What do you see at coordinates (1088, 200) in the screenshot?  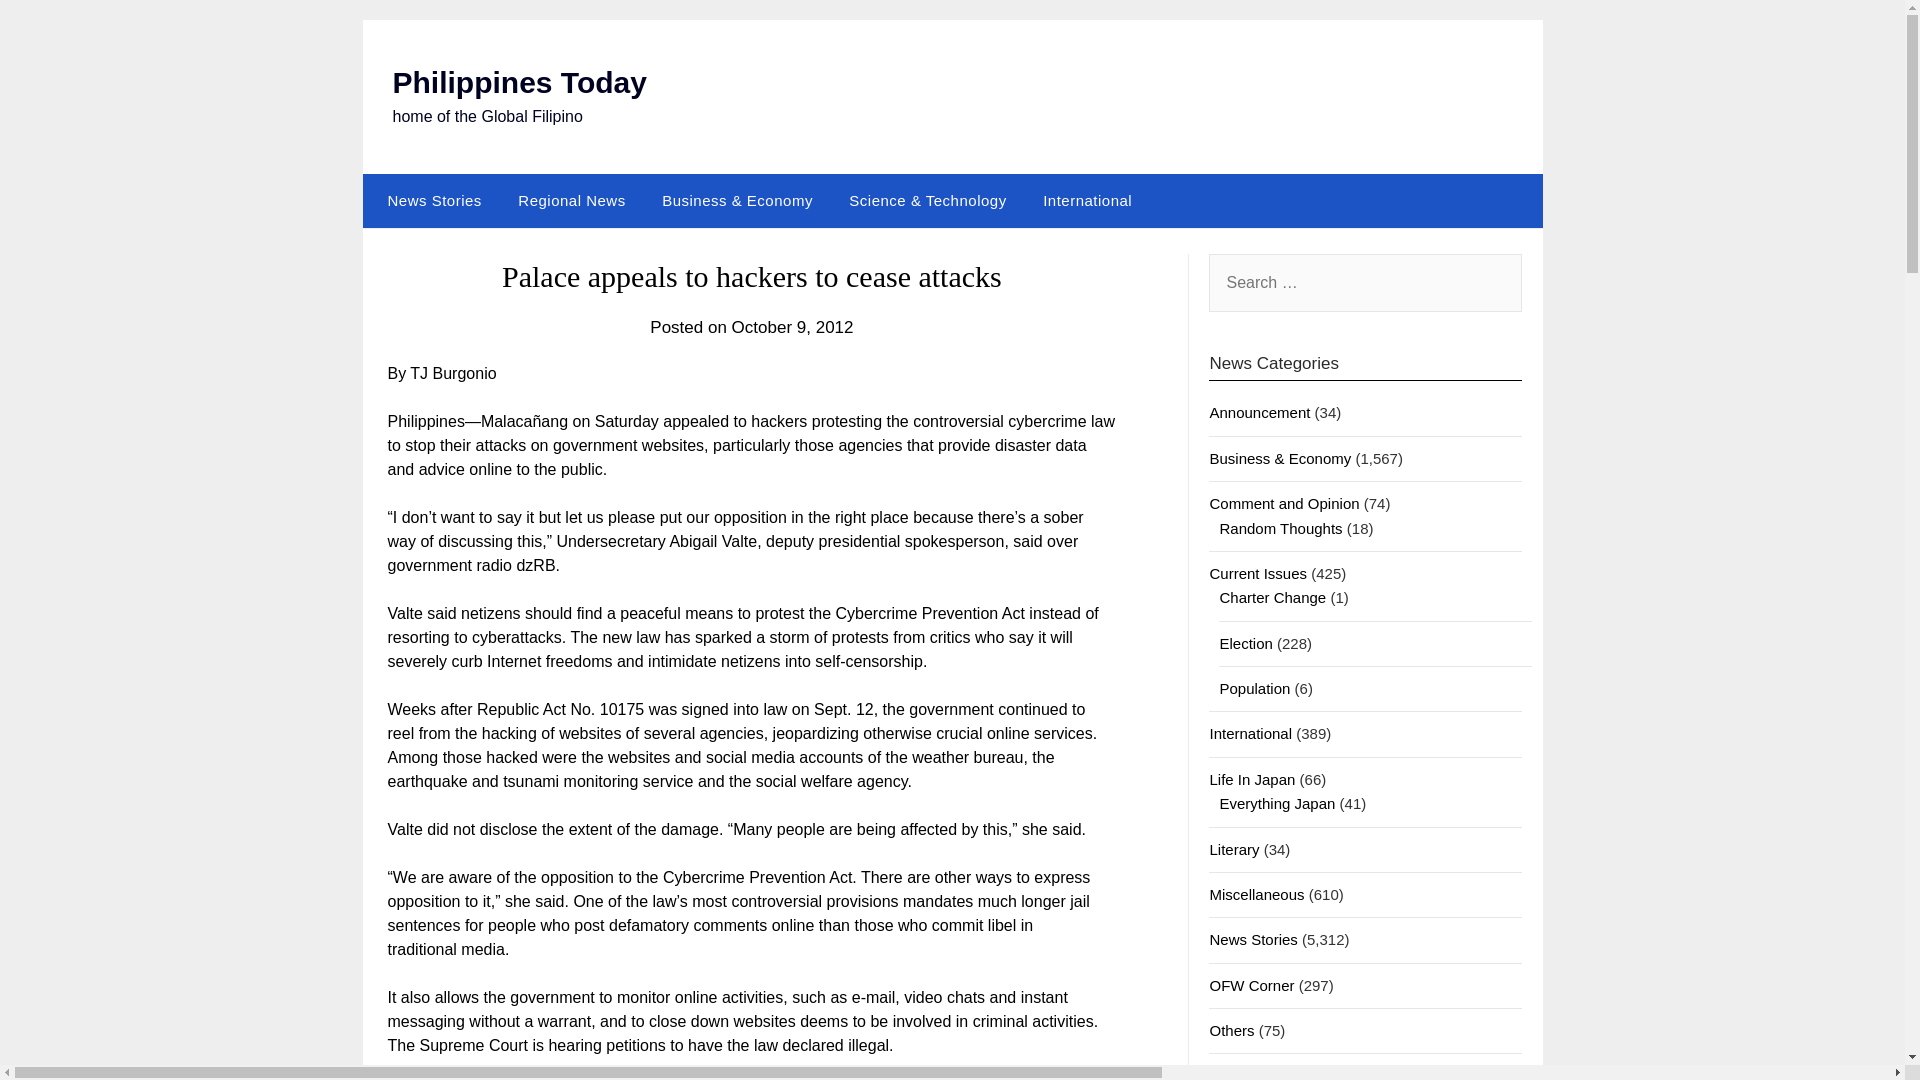 I see `International` at bounding box center [1088, 200].